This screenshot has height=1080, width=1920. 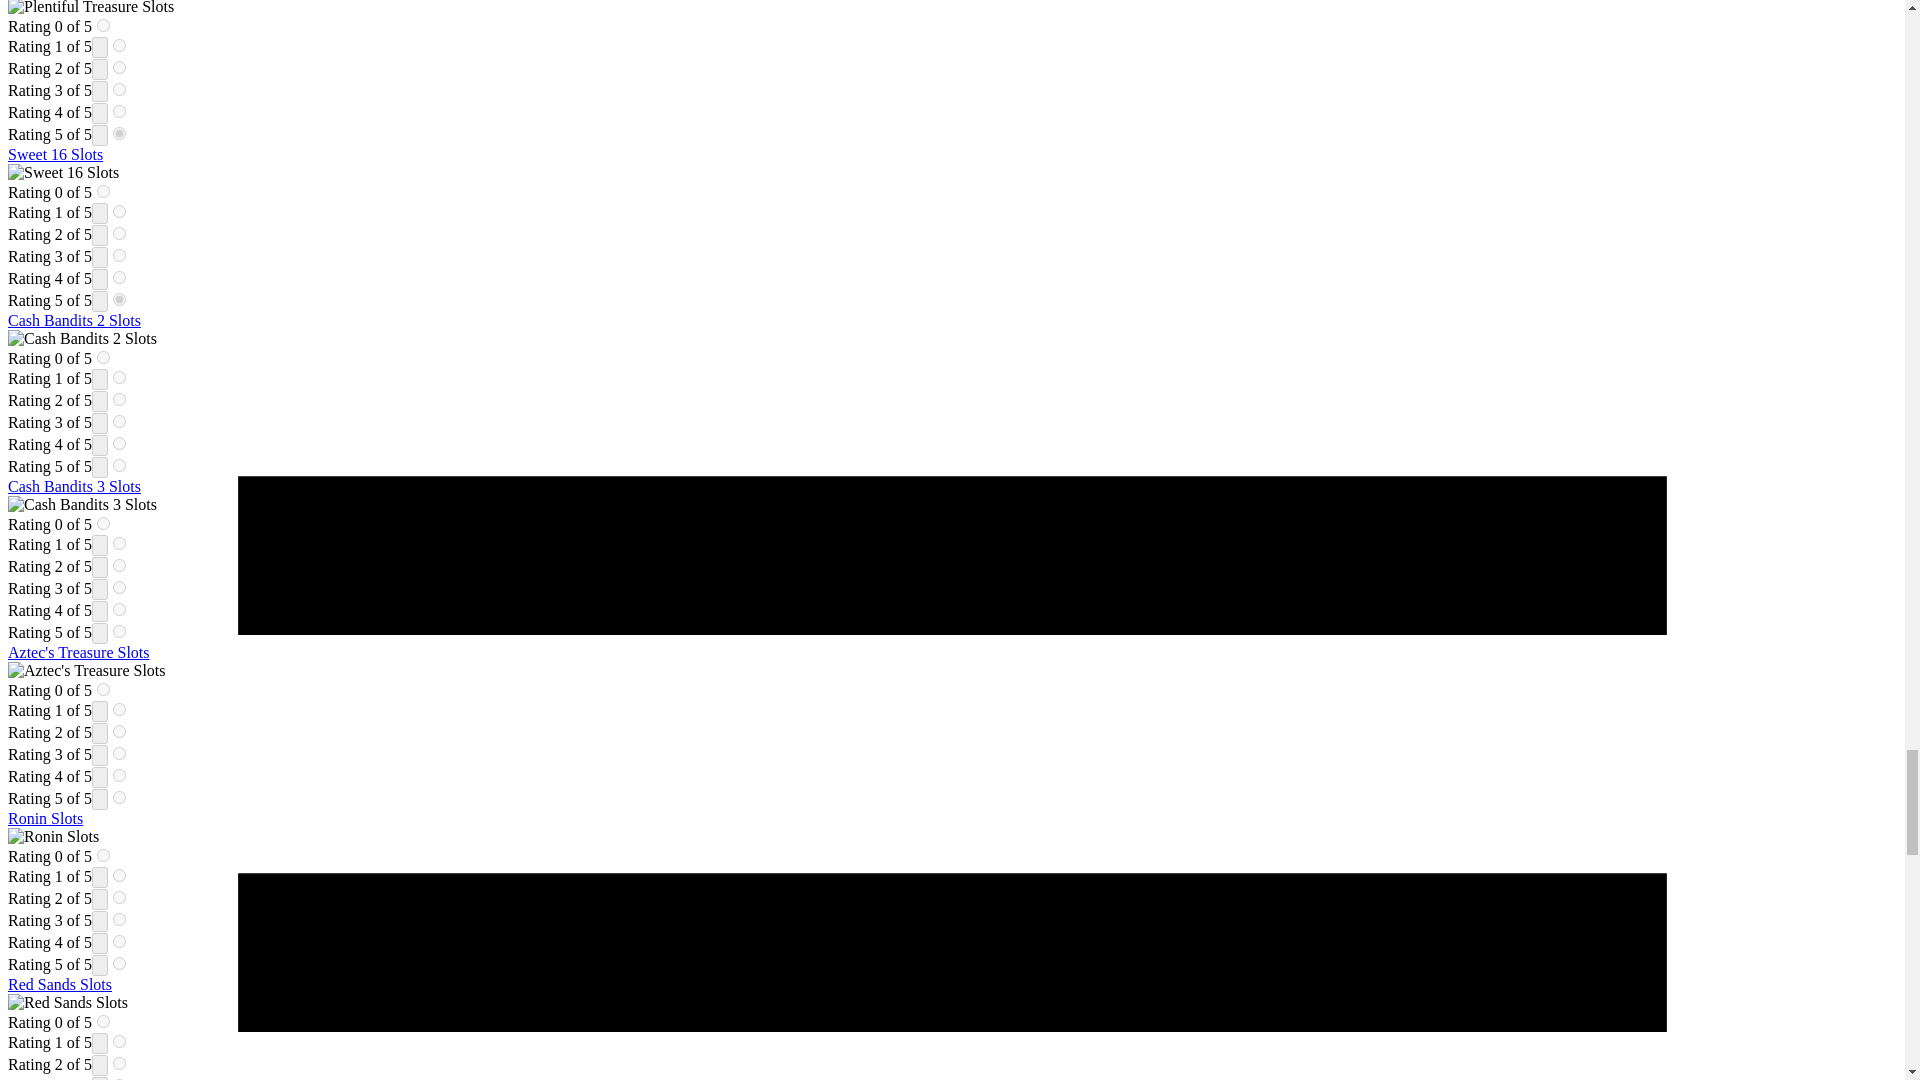 What do you see at coordinates (120, 44) in the screenshot?
I see `1` at bounding box center [120, 44].